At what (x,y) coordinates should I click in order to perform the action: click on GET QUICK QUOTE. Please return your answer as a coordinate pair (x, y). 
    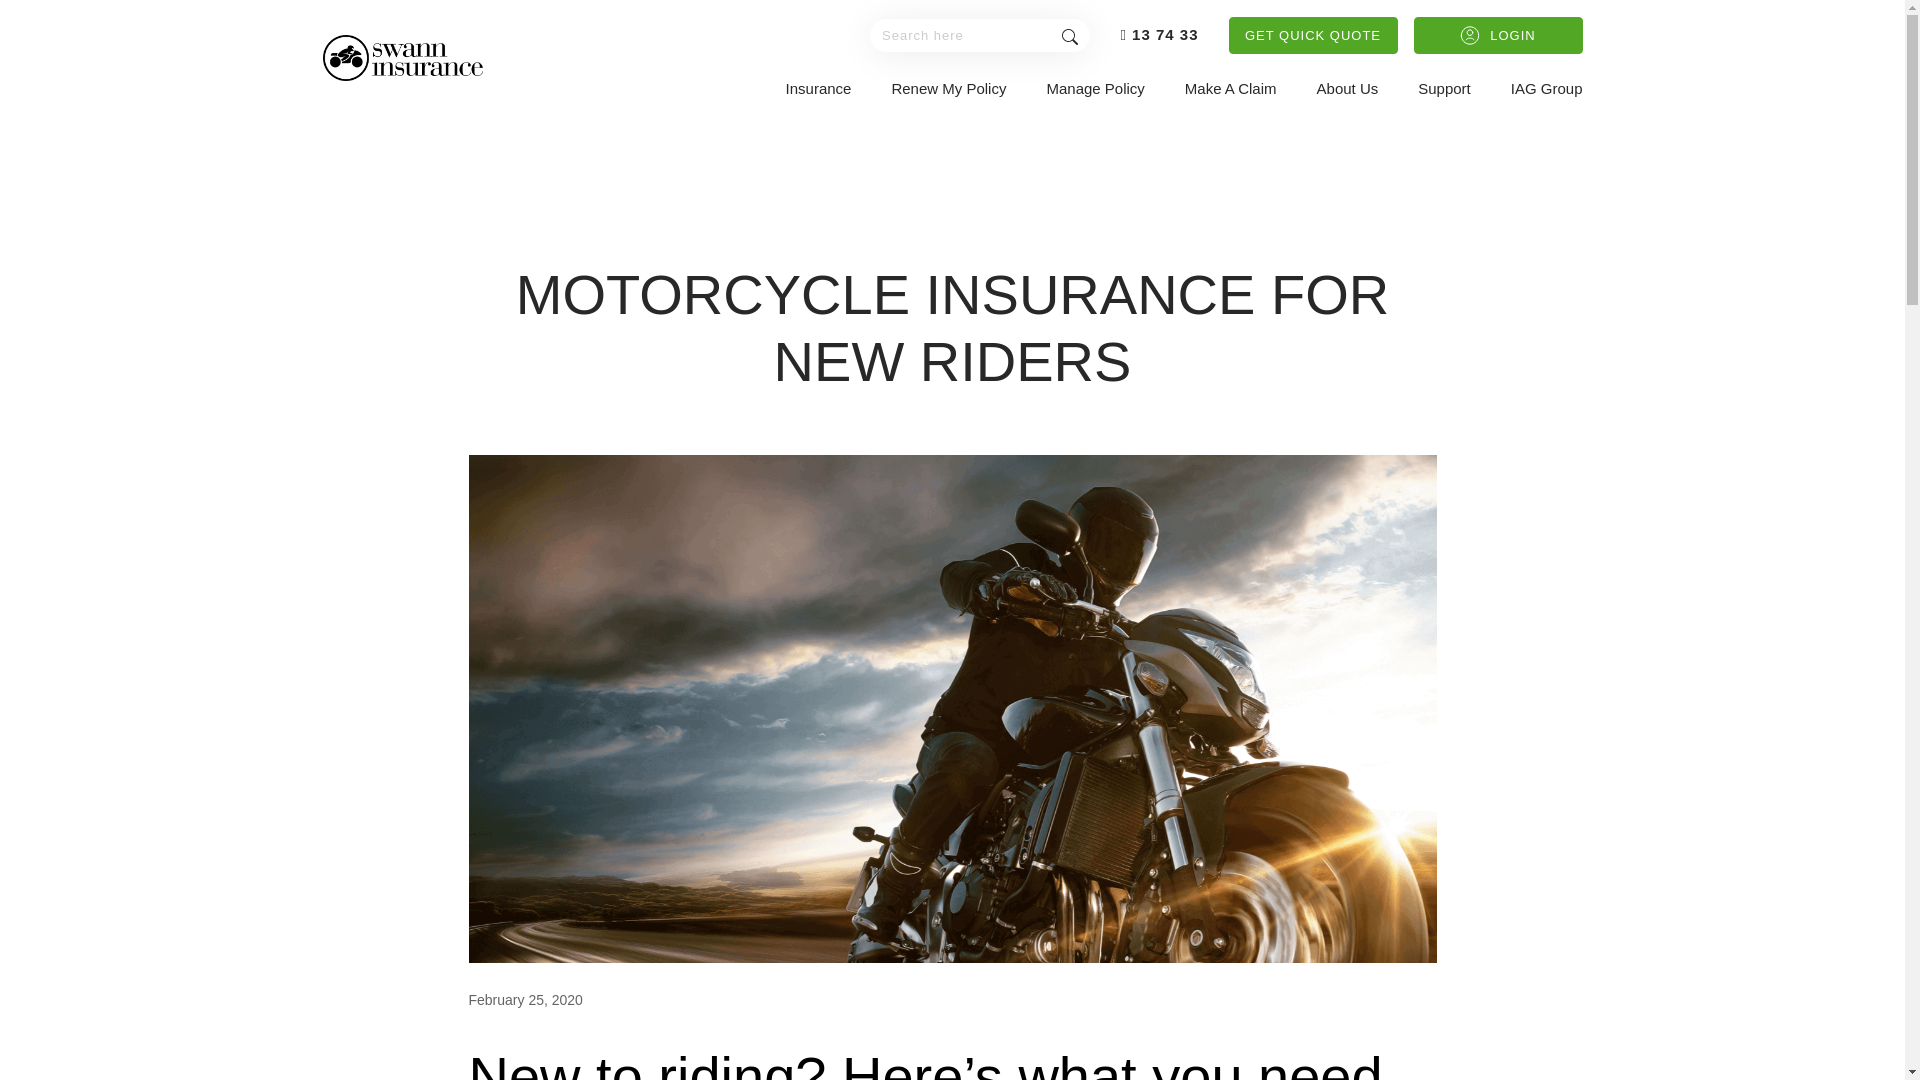
    Looking at the image, I should click on (1312, 36).